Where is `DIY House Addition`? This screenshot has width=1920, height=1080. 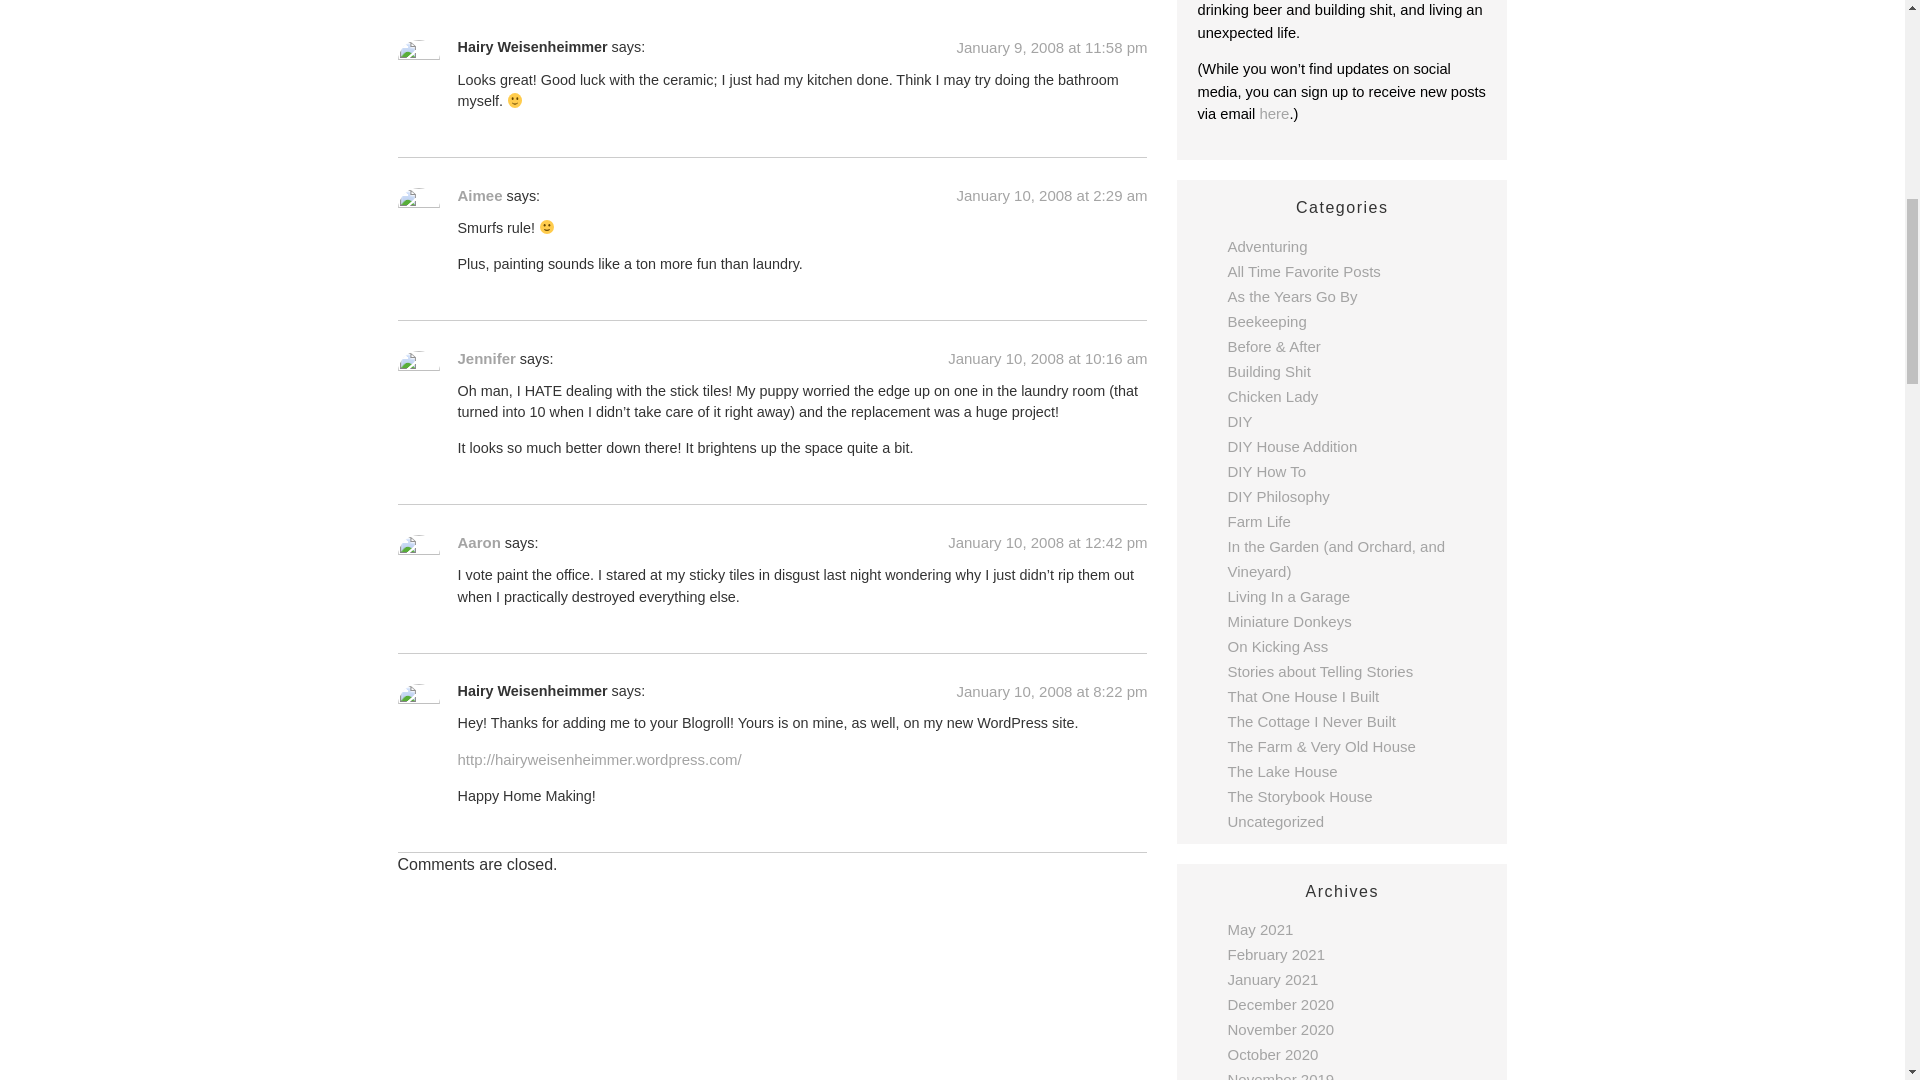 DIY House Addition is located at coordinates (1292, 446).